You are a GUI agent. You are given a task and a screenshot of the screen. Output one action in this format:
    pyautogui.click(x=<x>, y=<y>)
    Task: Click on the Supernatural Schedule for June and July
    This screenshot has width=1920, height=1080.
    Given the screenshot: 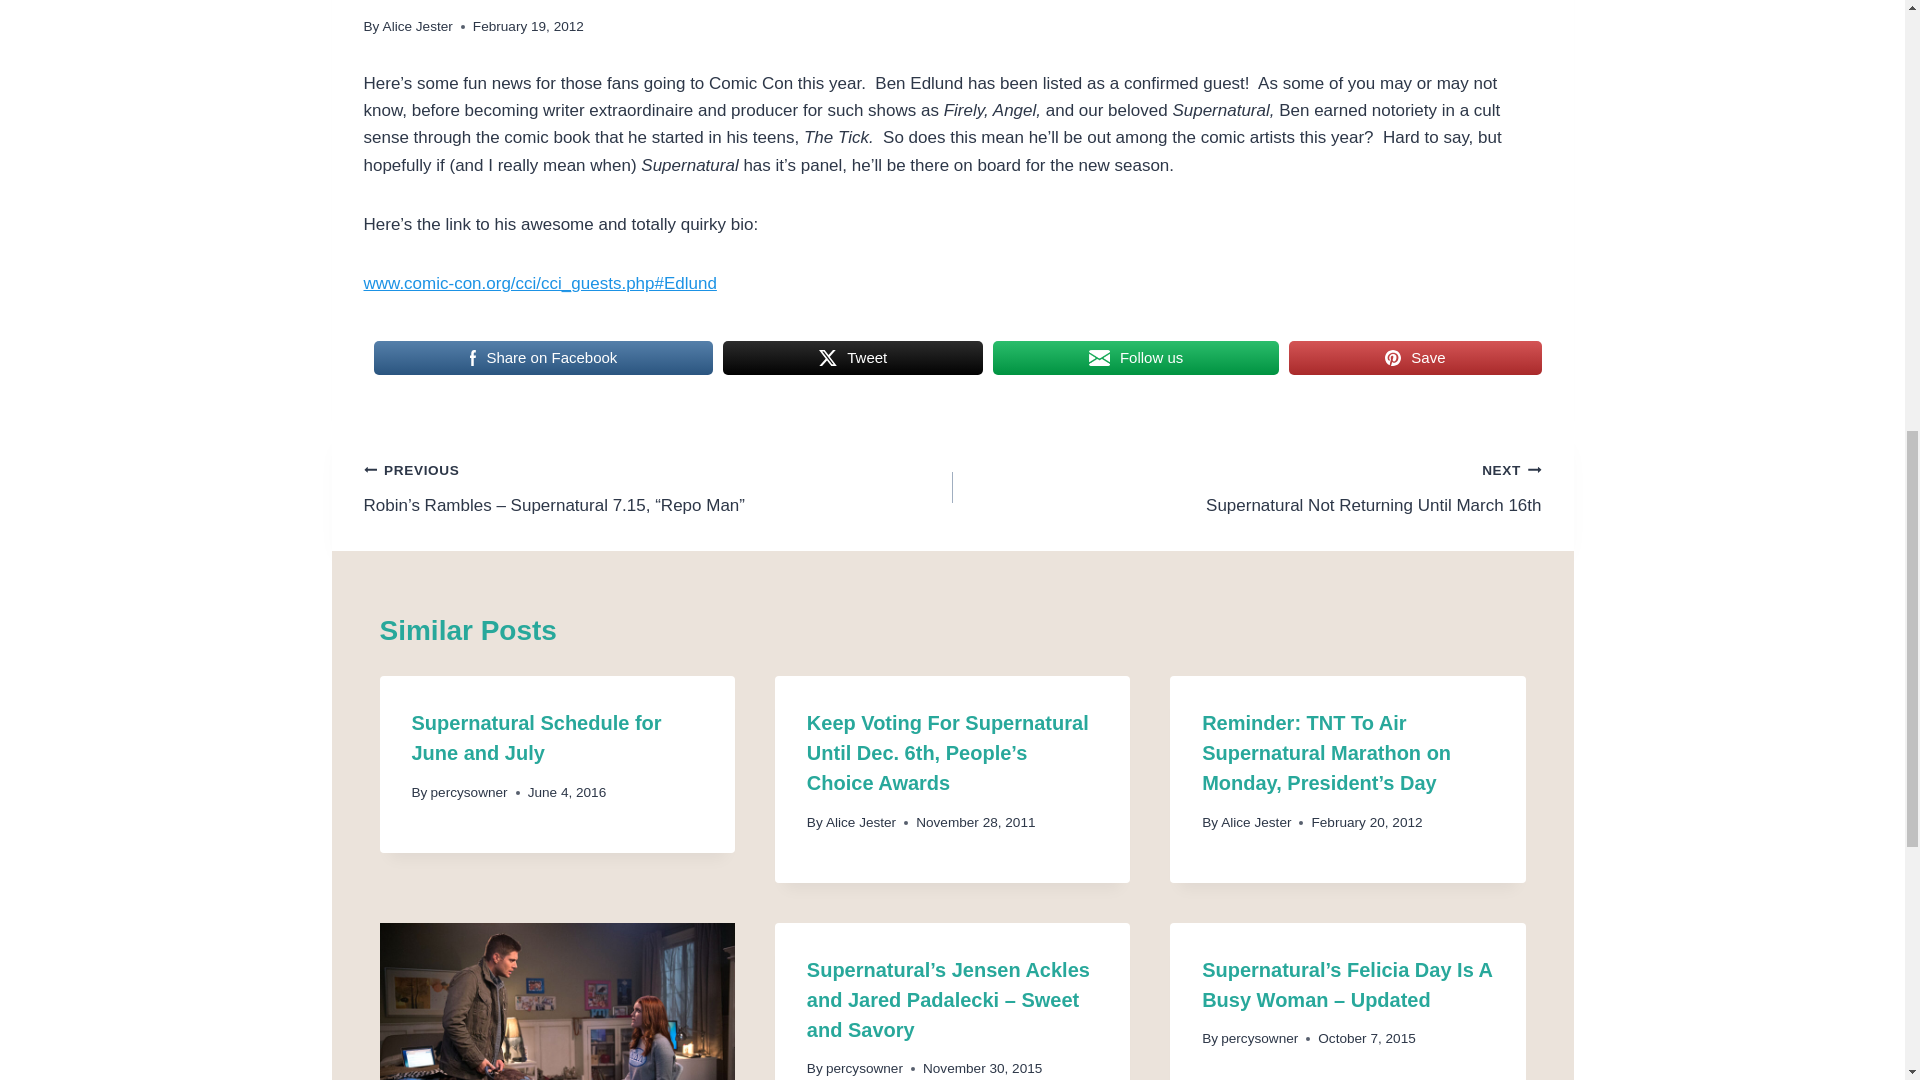 What is the action you would take?
    pyautogui.click(x=537, y=737)
    